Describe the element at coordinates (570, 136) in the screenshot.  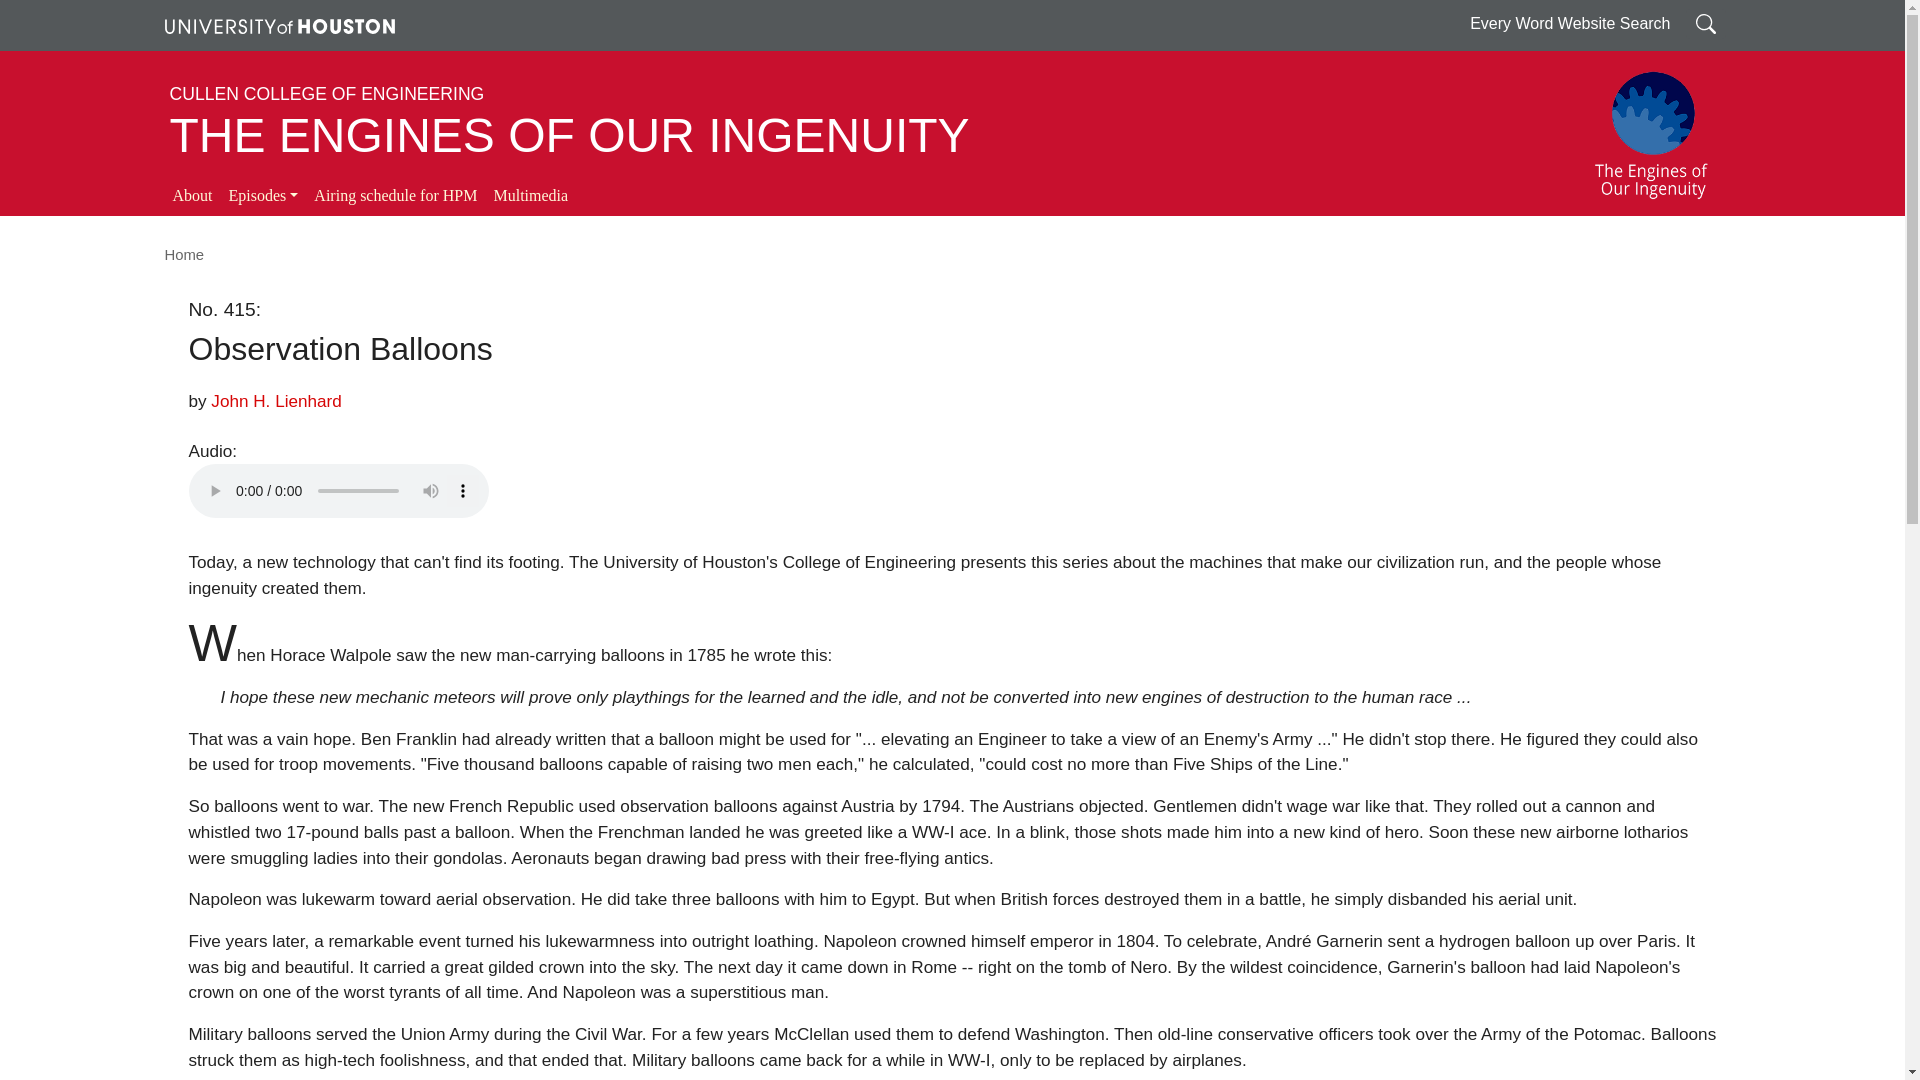
I see `THE ENGINES OF OUR INGENUITY` at that location.